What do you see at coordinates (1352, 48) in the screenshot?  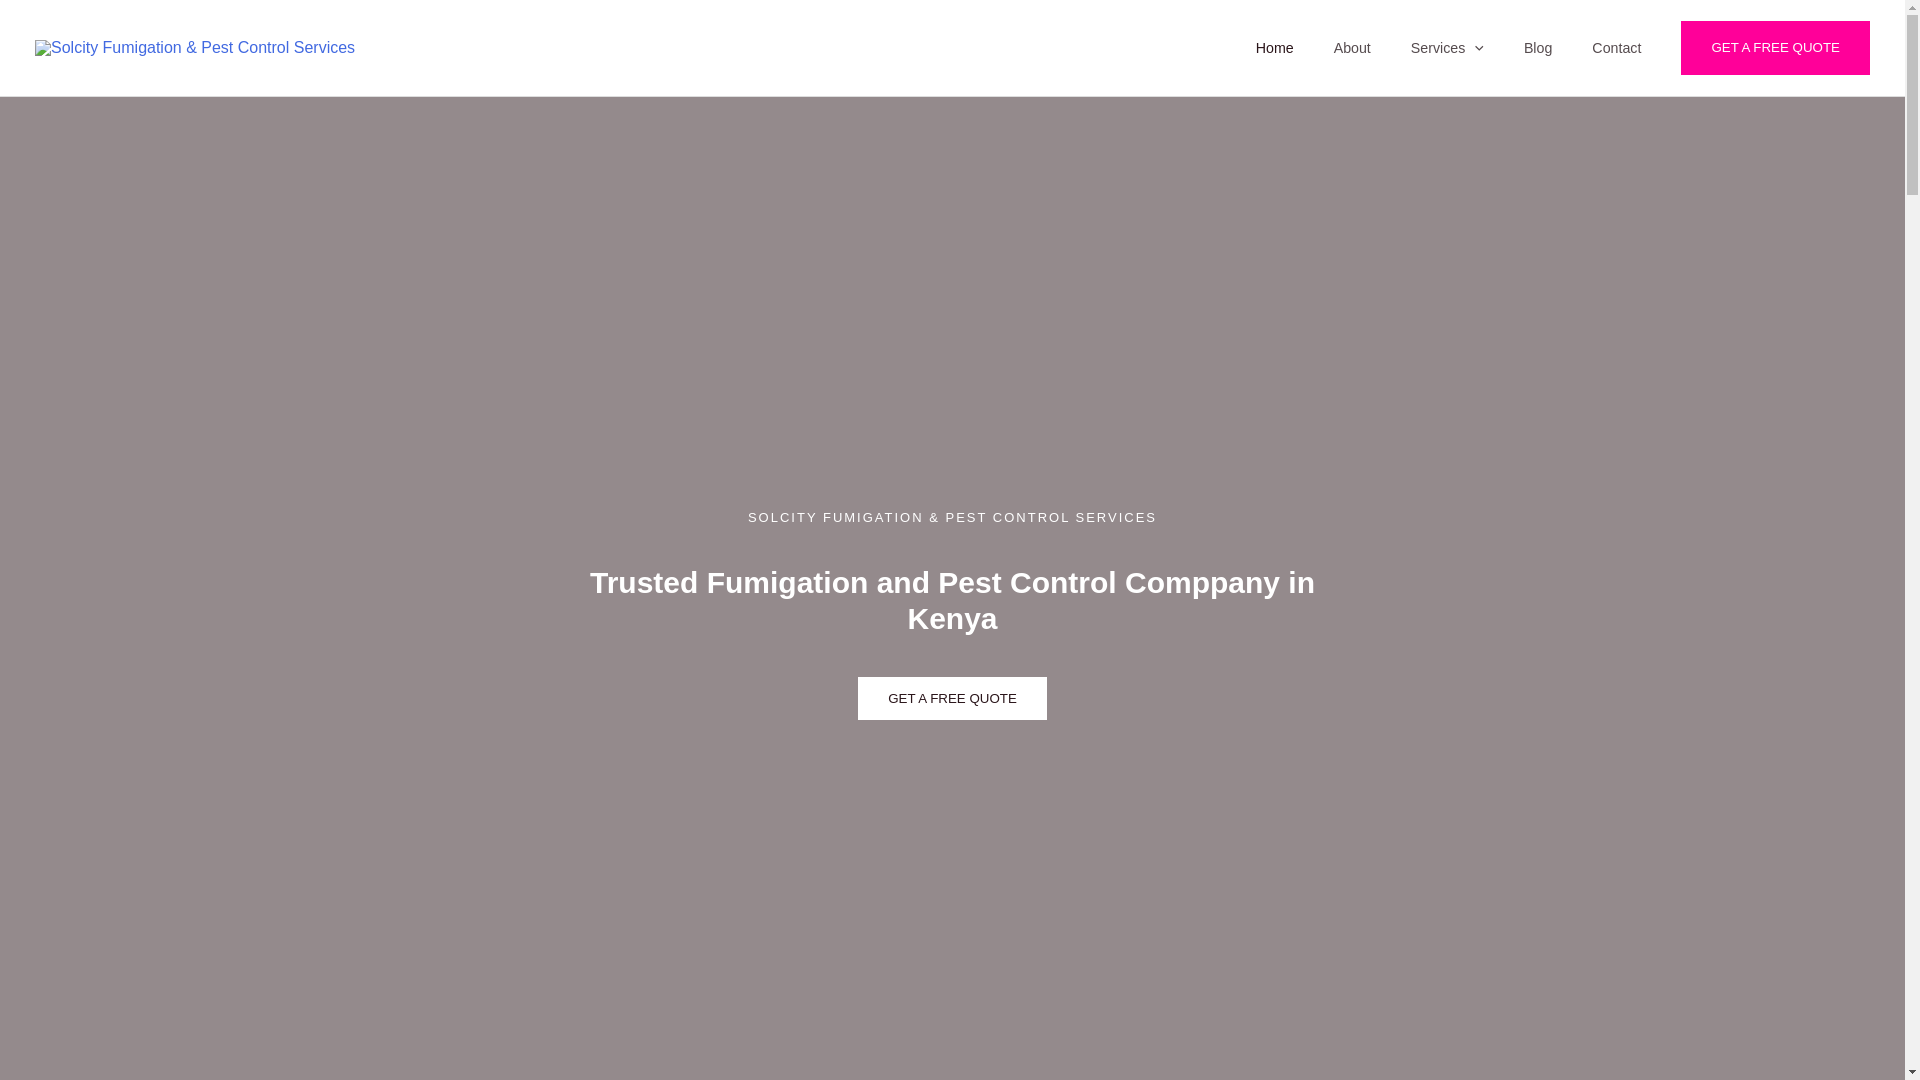 I see `About` at bounding box center [1352, 48].